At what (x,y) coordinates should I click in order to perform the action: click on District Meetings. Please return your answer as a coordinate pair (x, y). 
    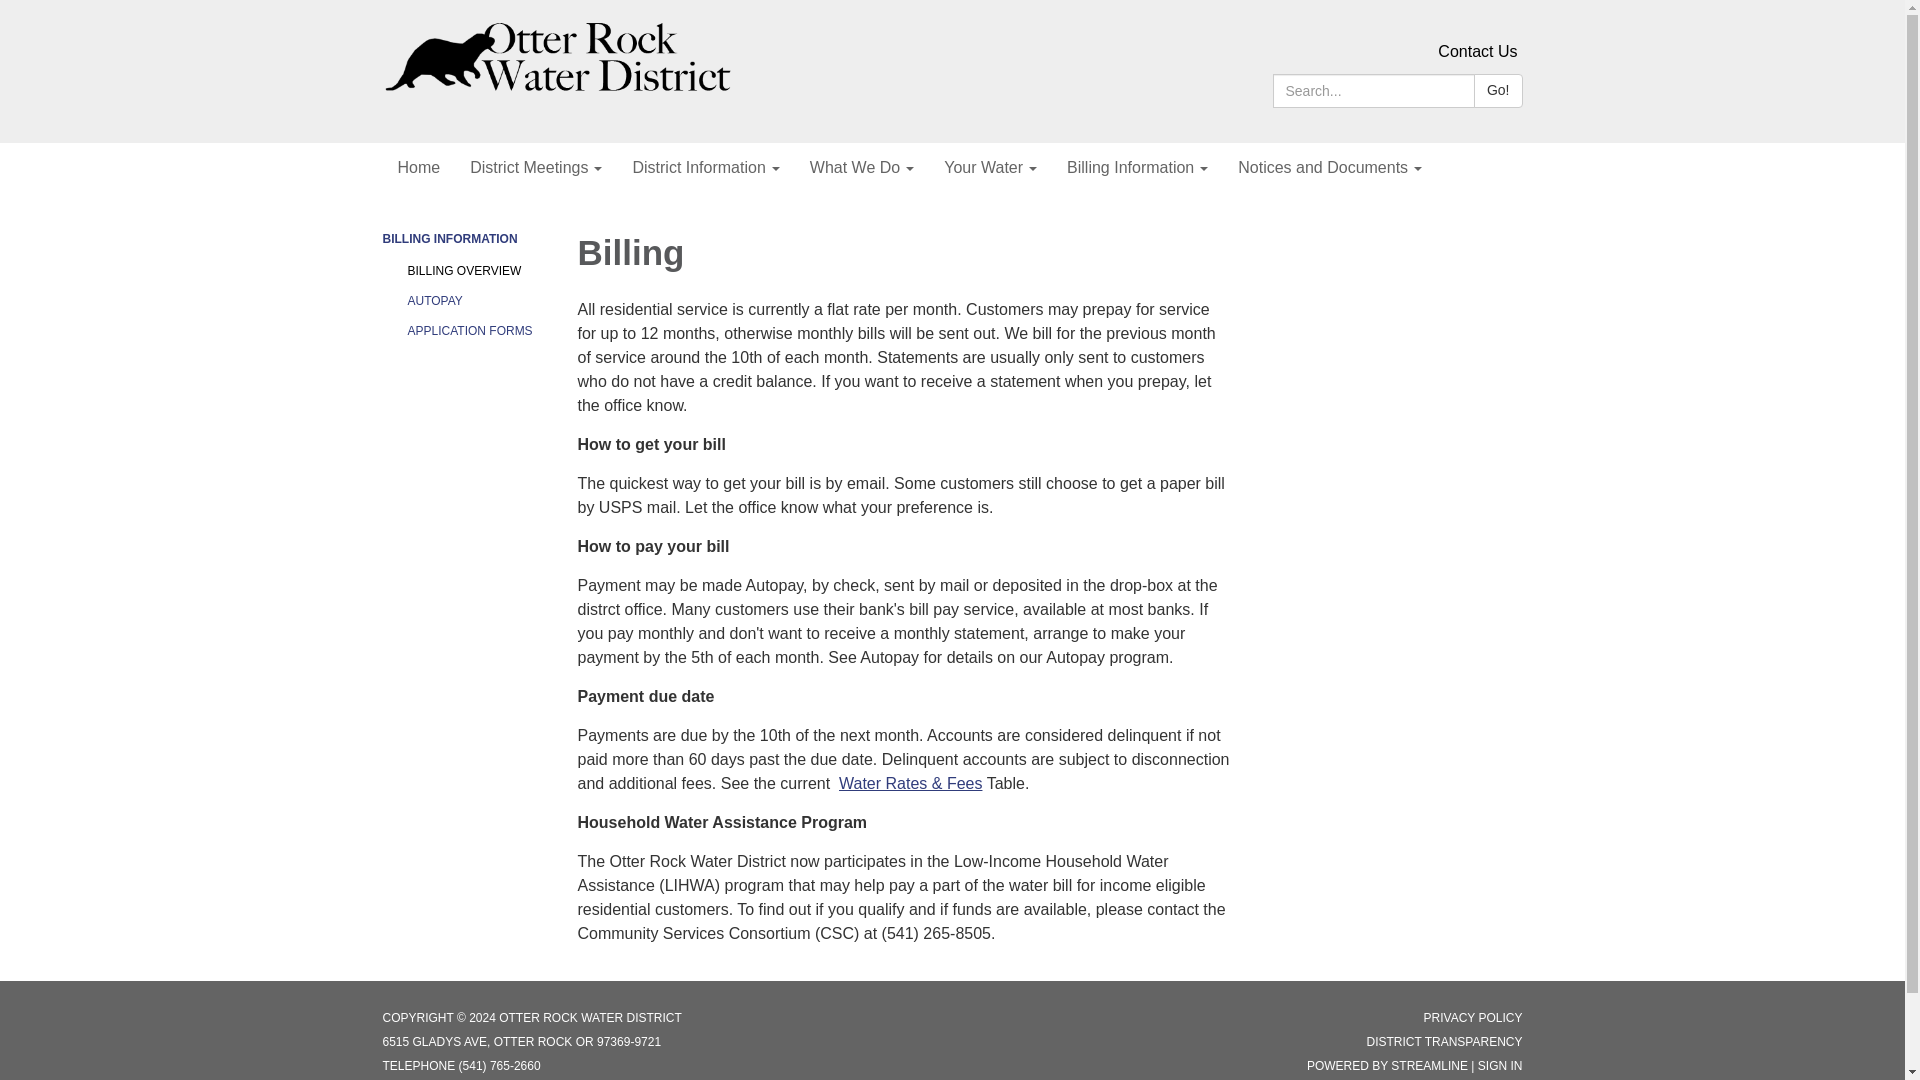
    Looking at the image, I should click on (536, 168).